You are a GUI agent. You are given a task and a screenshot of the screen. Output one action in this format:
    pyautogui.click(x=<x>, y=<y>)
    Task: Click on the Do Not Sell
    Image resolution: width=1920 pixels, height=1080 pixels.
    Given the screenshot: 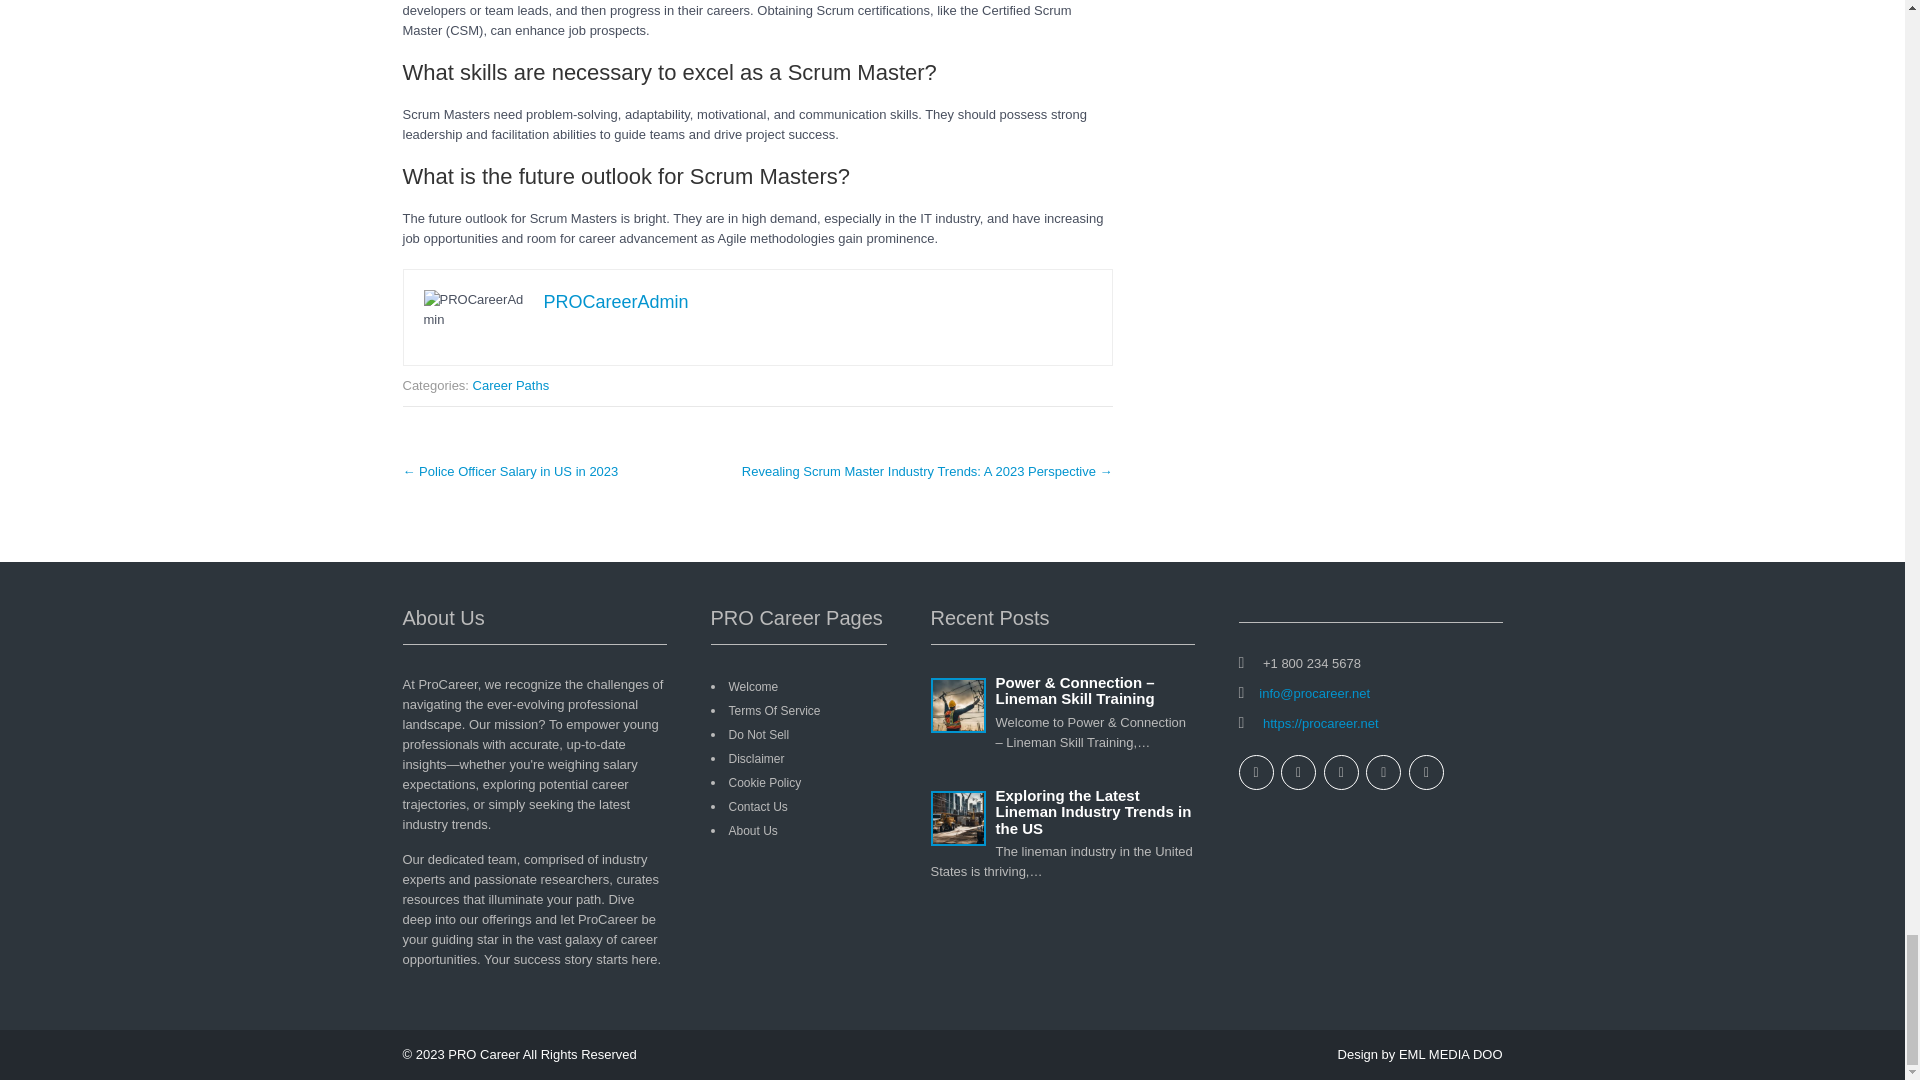 What is the action you would take?
    pyautogui.click(x=758, y=734)
    